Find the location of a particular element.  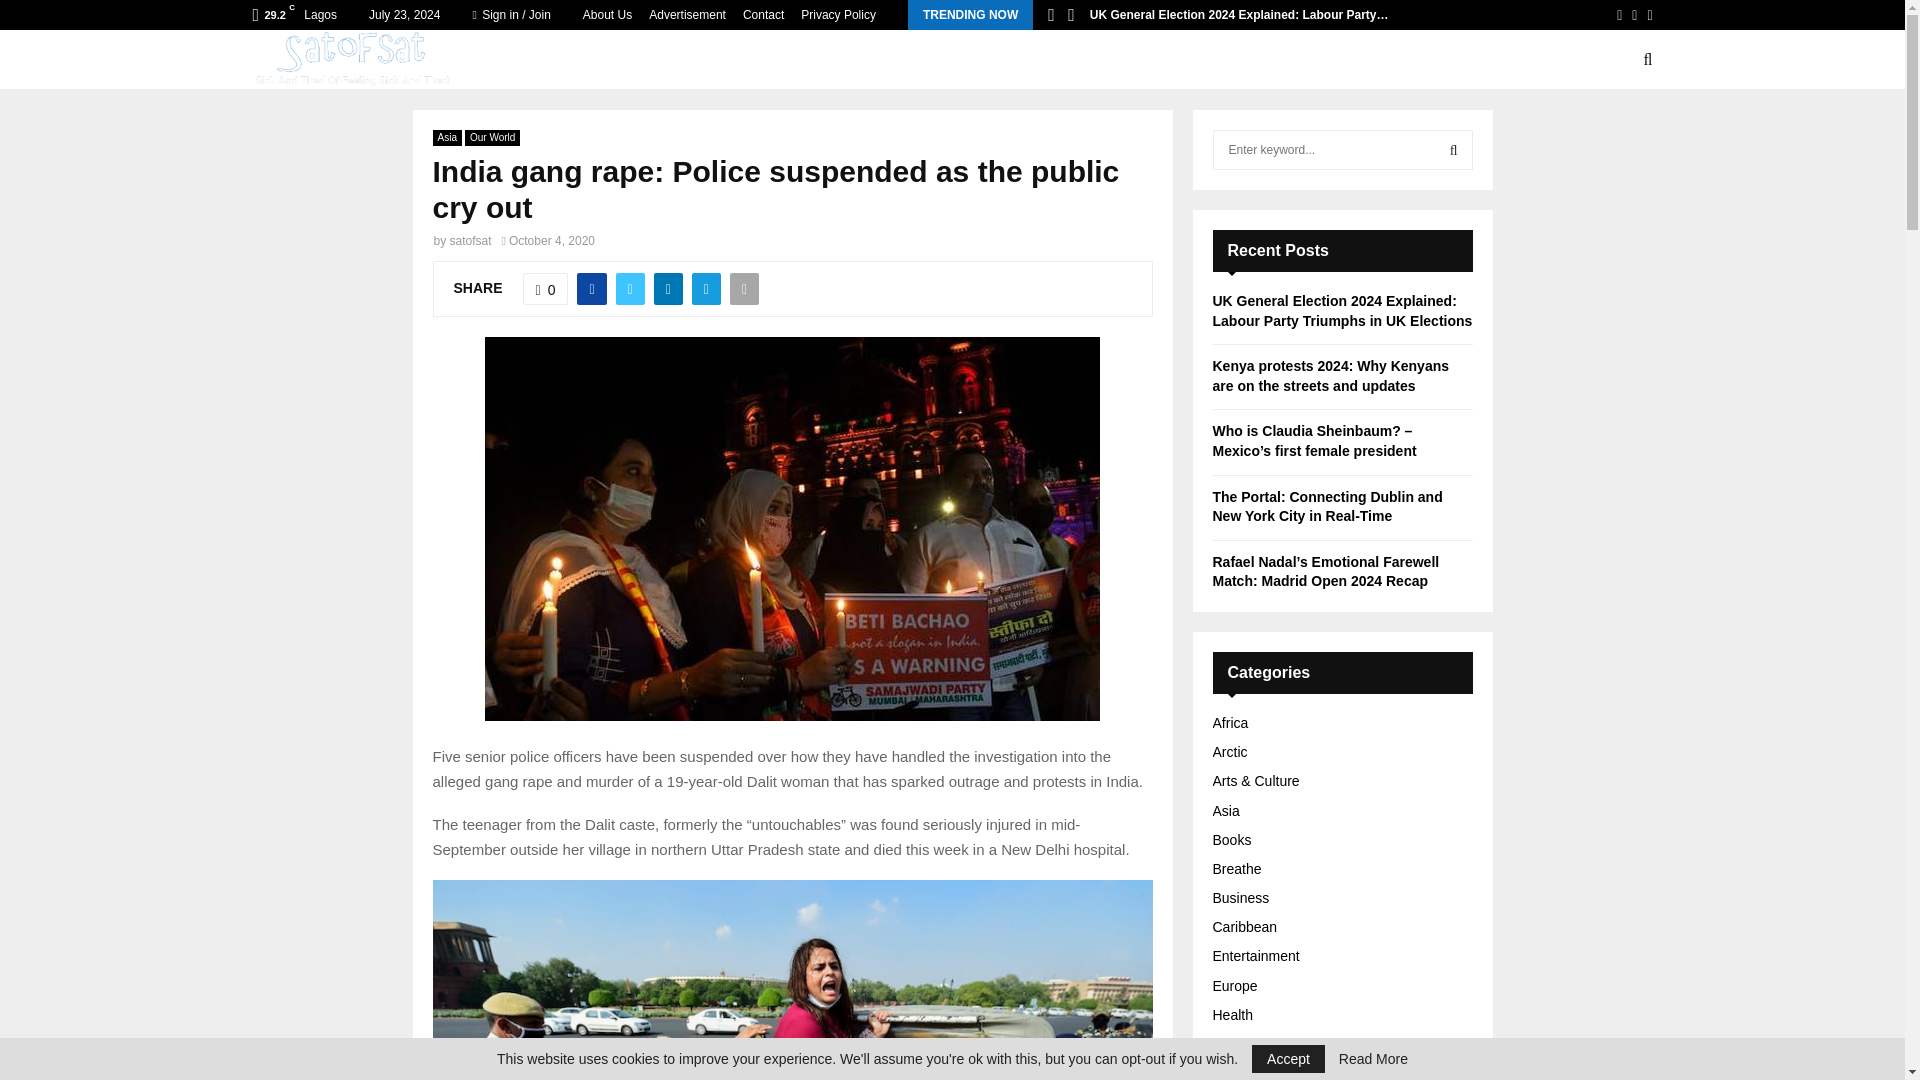

About Us is located at coordinates (607, 15).